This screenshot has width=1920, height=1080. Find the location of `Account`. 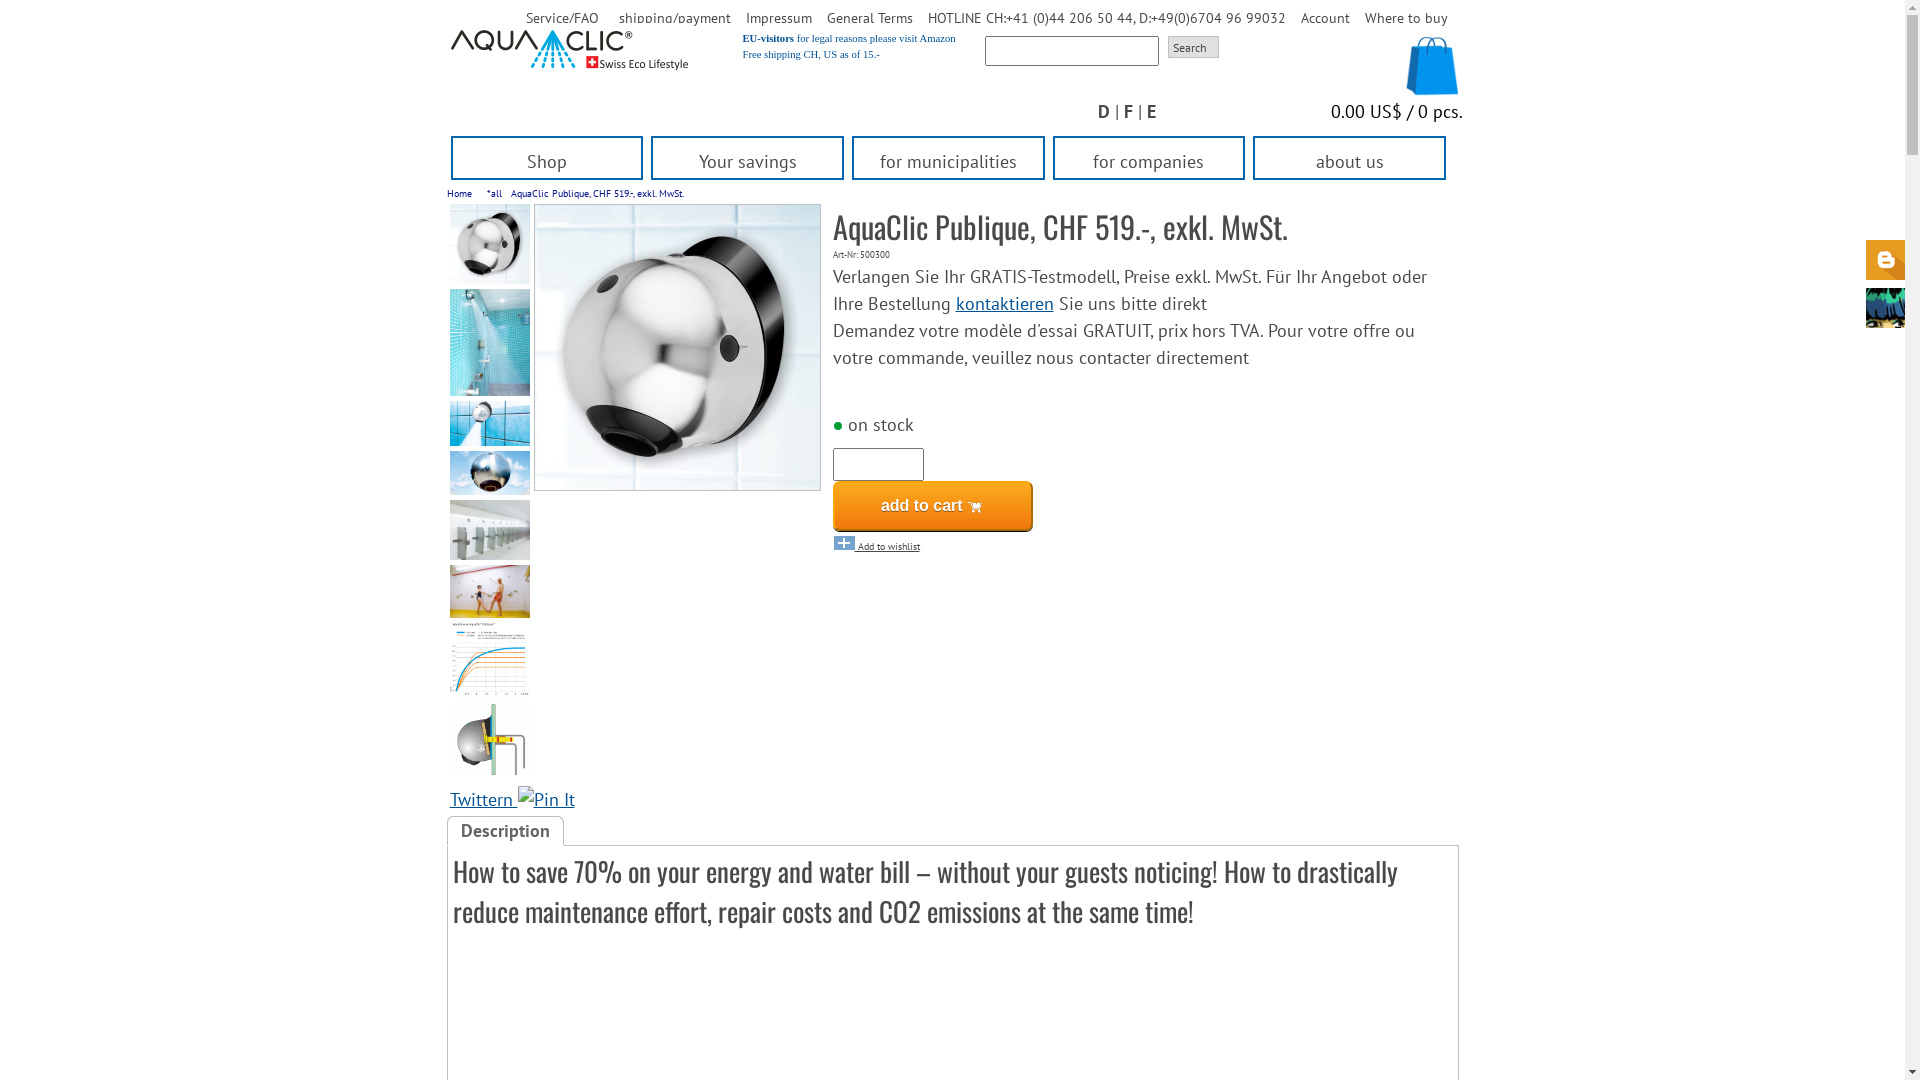

Account is located at coordinates (1324, 18).